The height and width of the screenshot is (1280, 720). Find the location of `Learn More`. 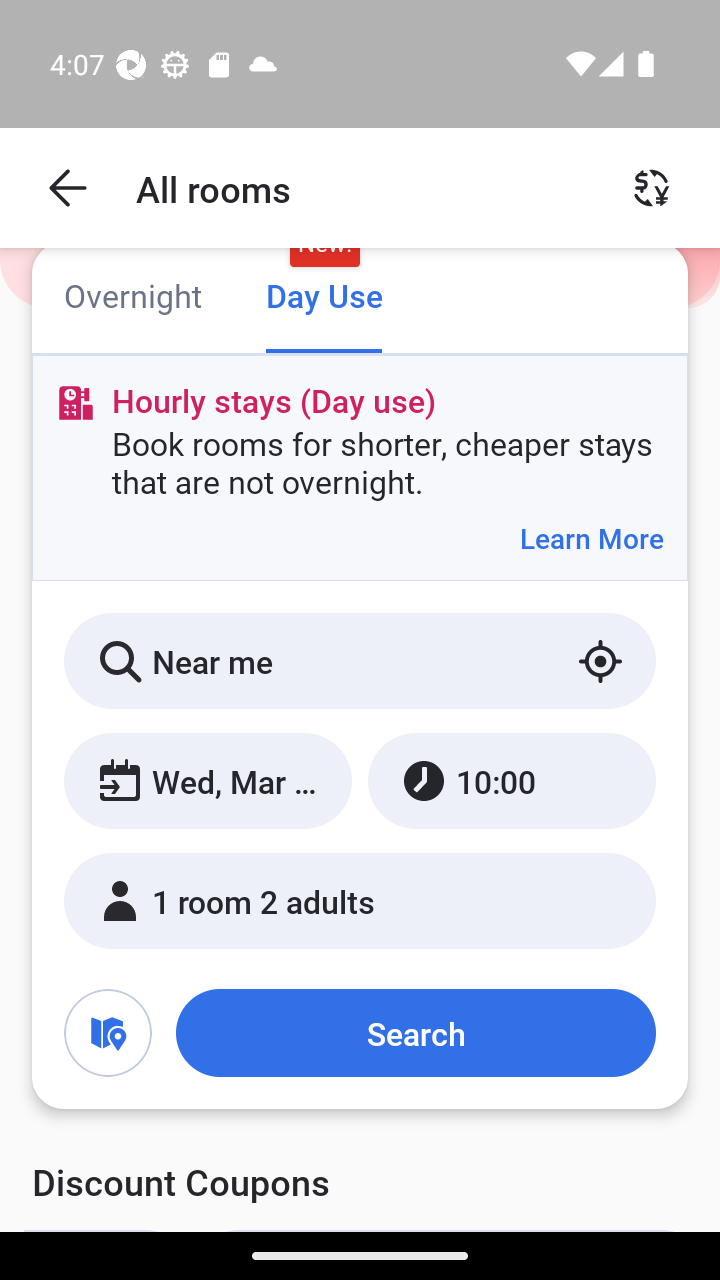

Learn More is located at coordinates (591, 538).